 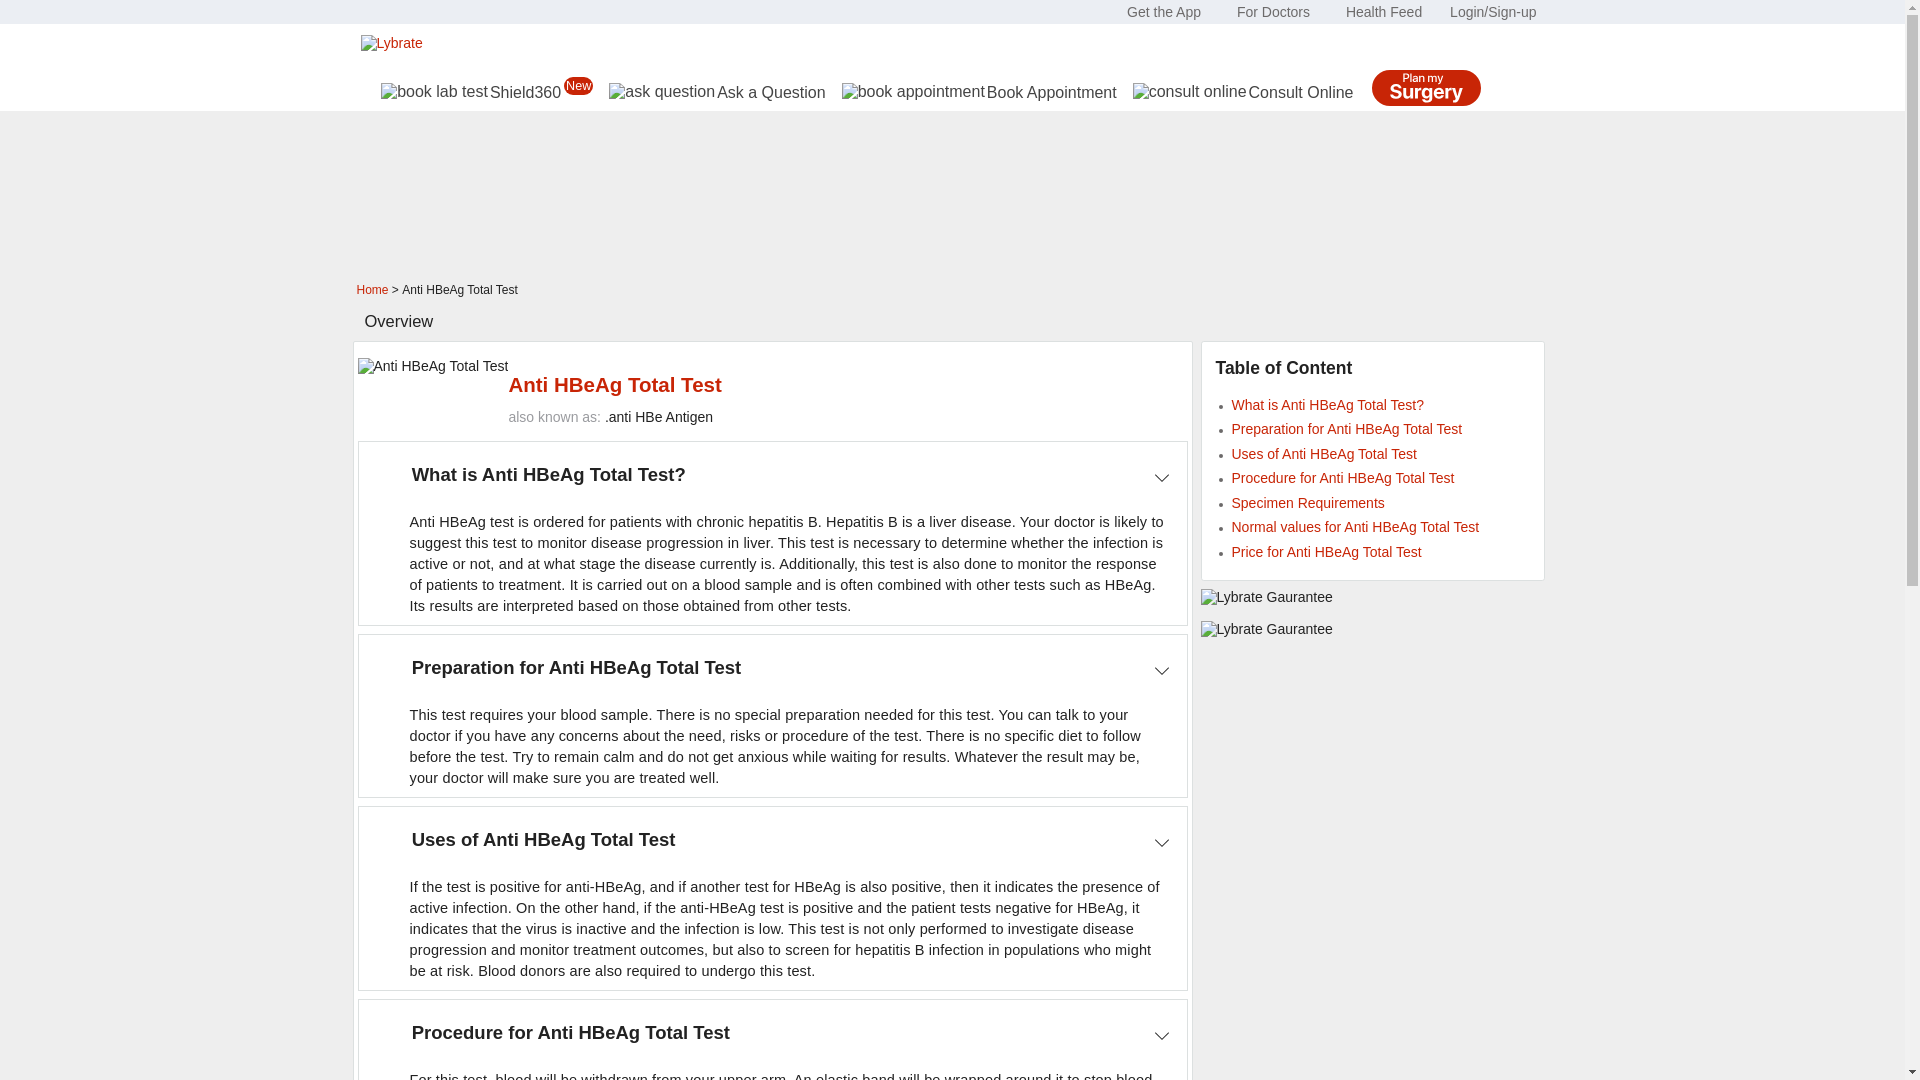 I want to click on Health Feed, so click(x=1384, y=12).